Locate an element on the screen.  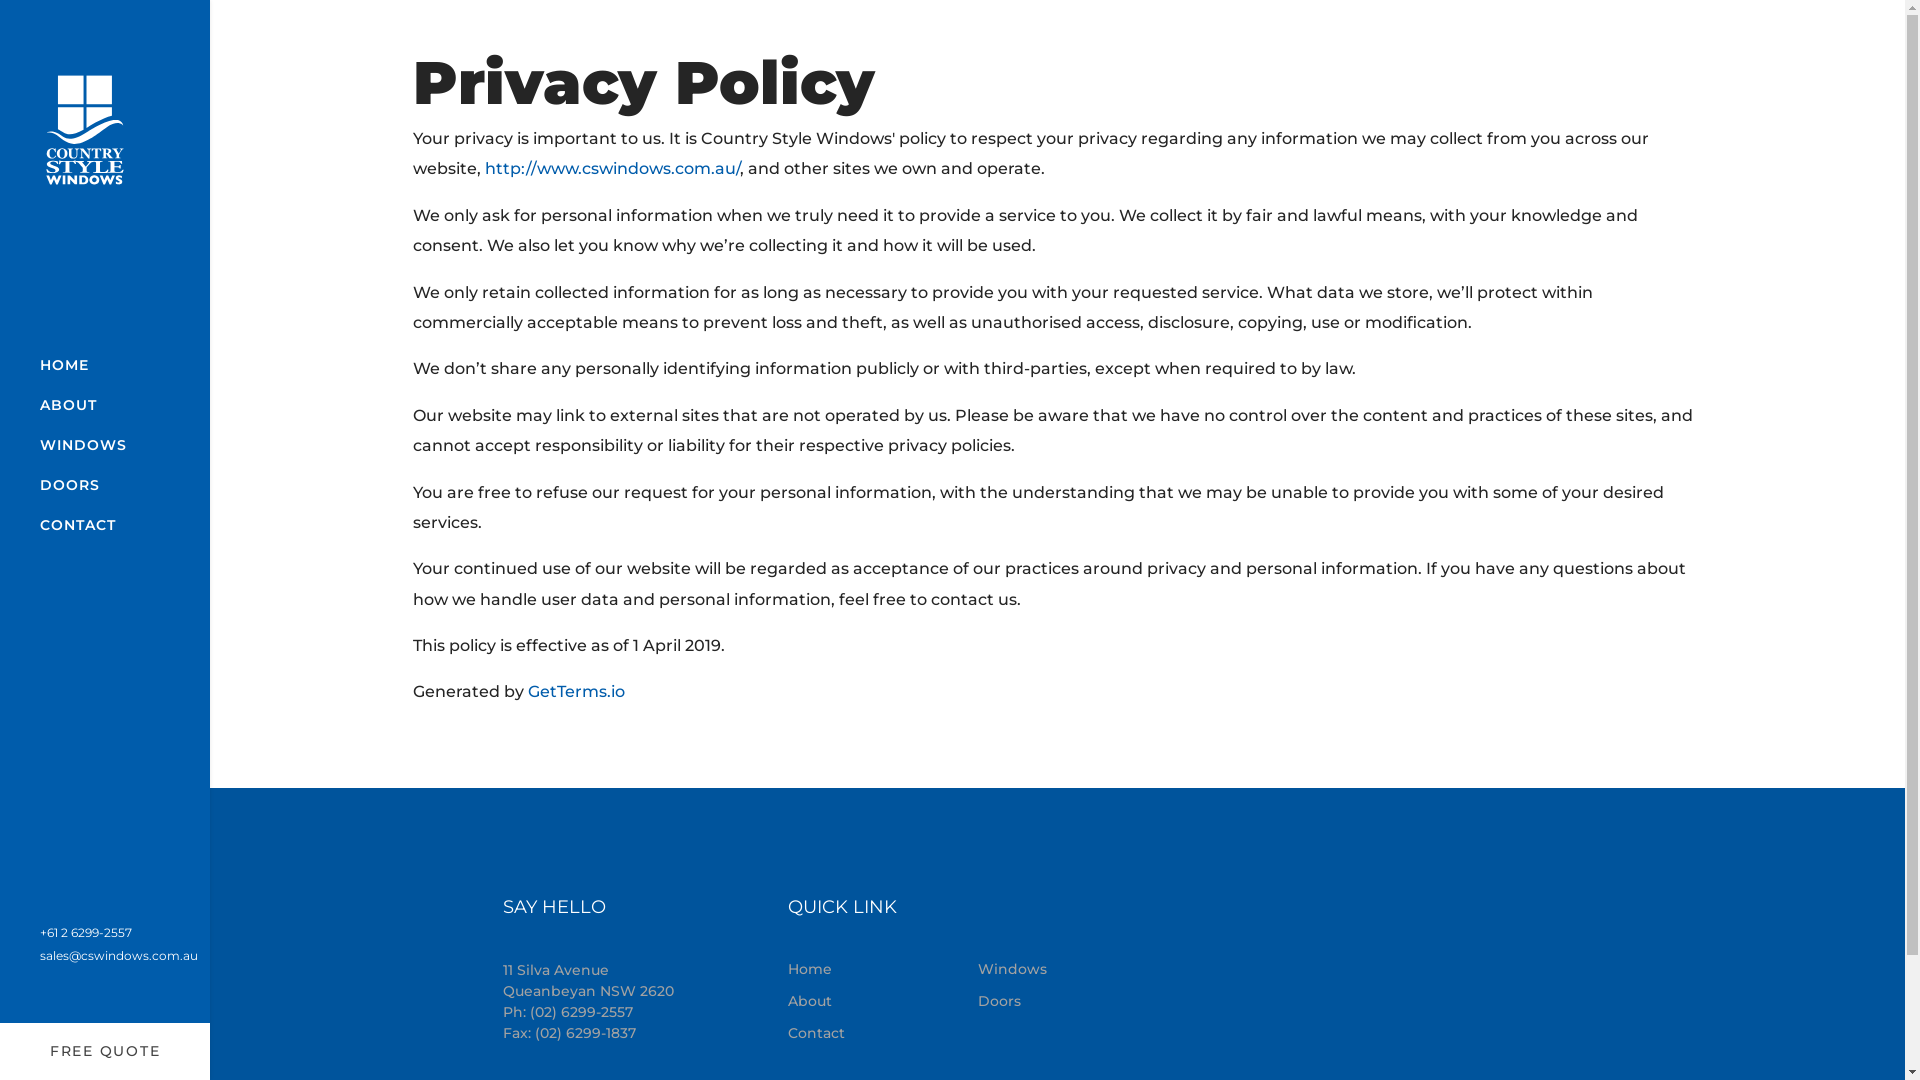
http://www.cswindows.com.au/ is located at coordinates (612, 168).